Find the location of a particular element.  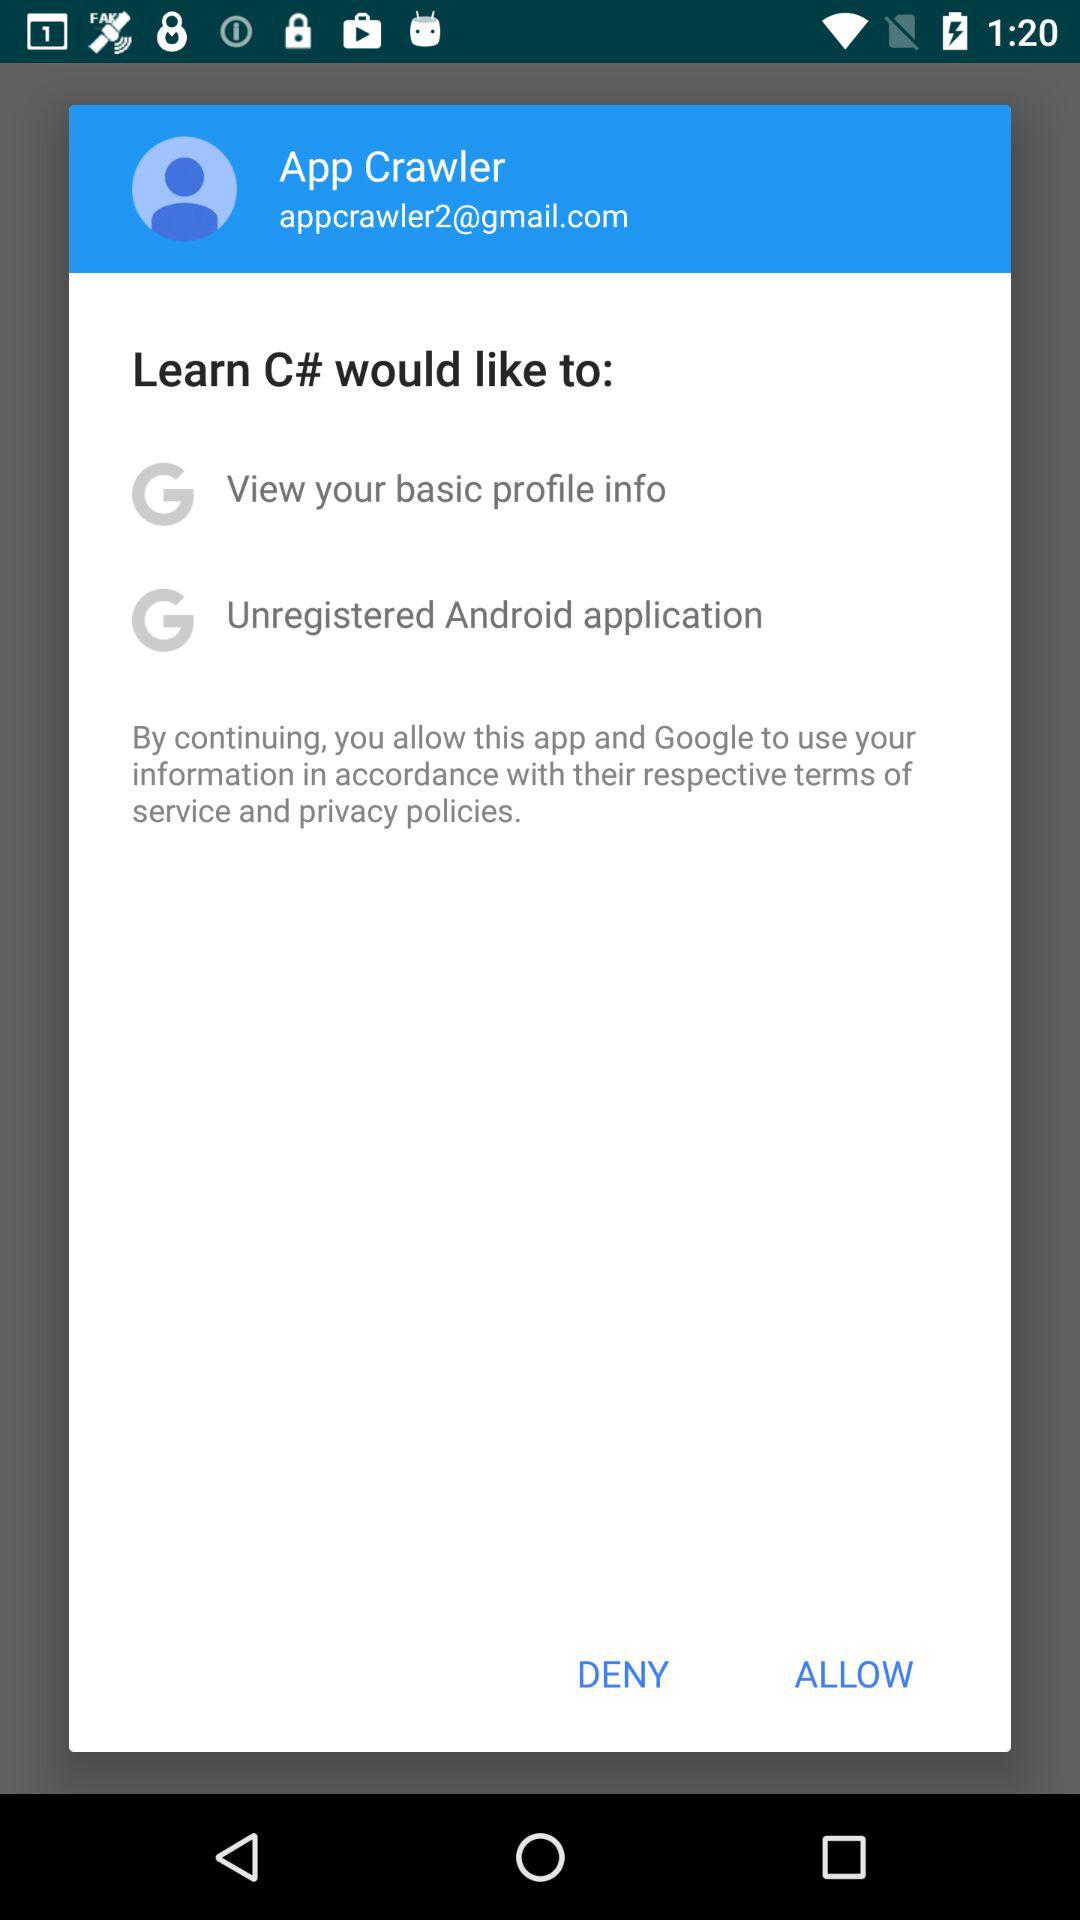

flip until unregistered android application item is located at coordinates (494, 613).